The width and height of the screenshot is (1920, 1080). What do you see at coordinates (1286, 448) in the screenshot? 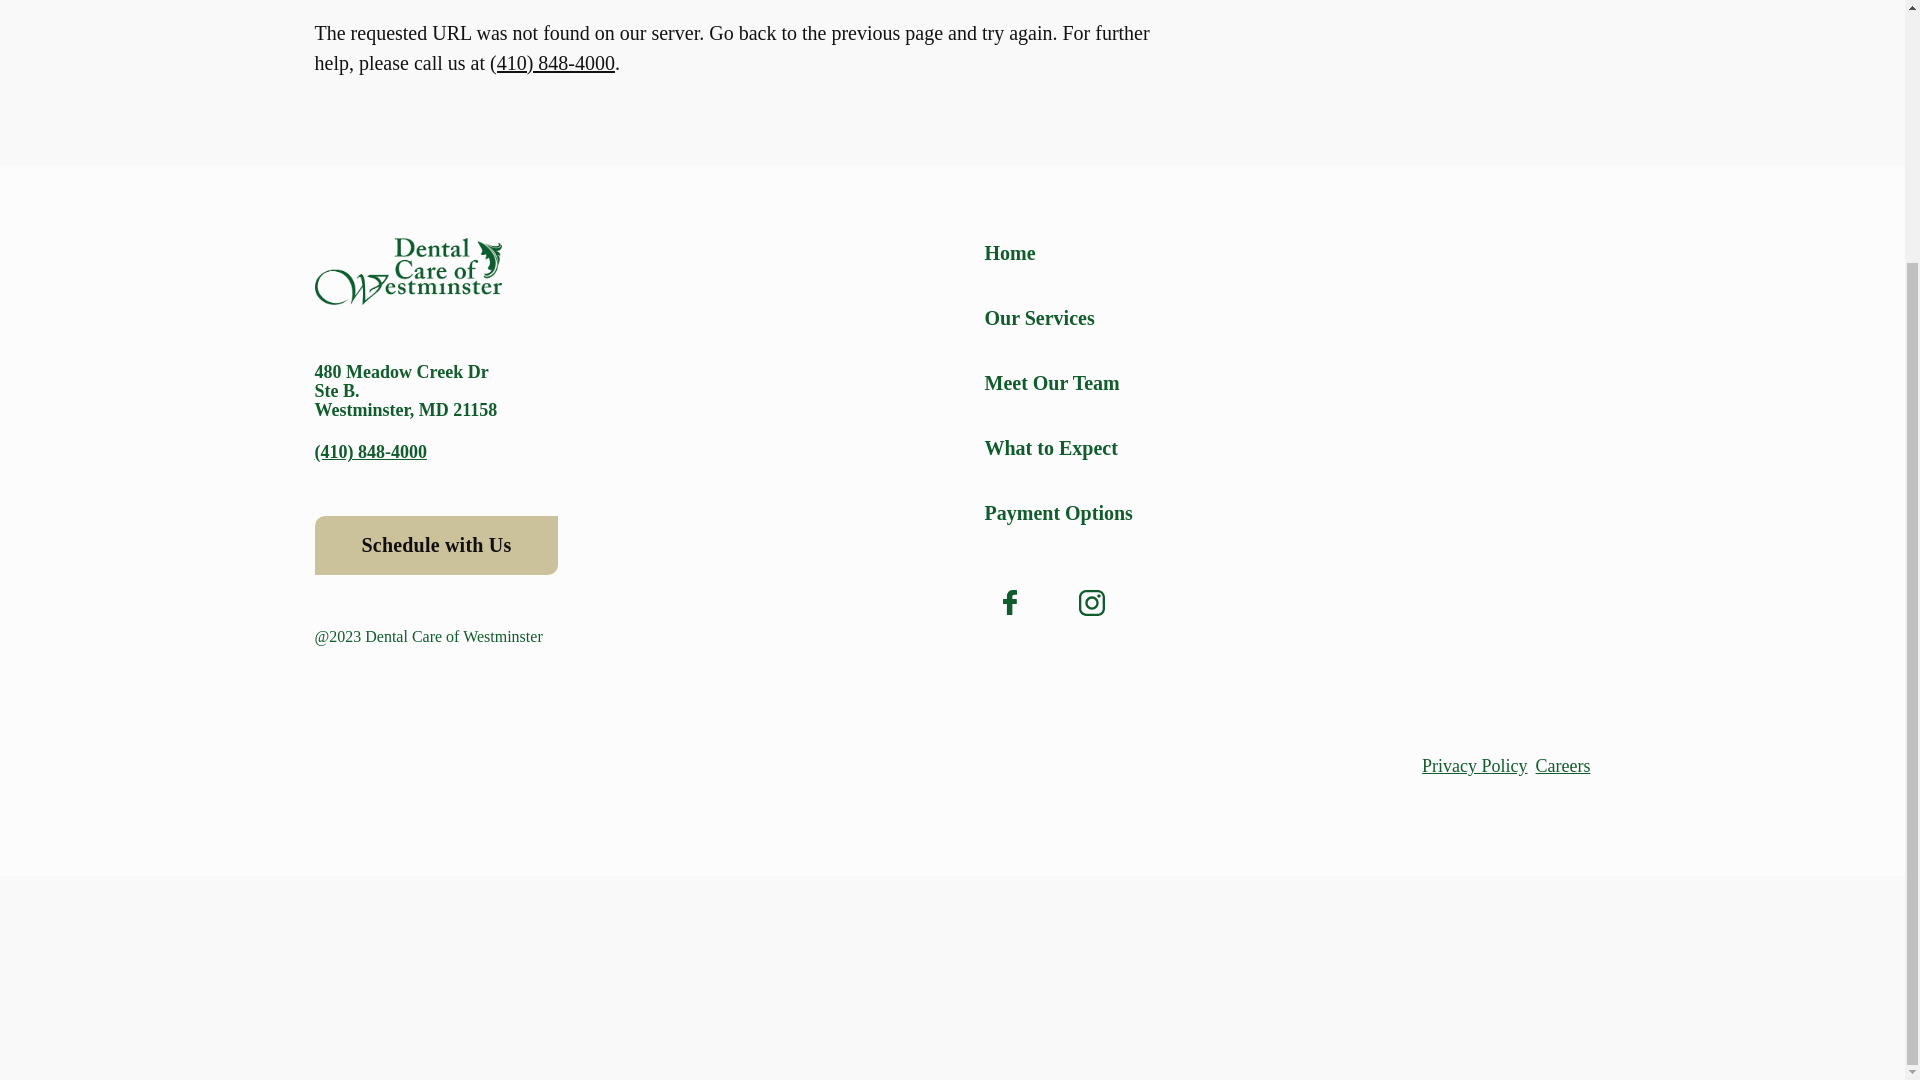
I see `What to Expect` at bounding box center [1286, 448].